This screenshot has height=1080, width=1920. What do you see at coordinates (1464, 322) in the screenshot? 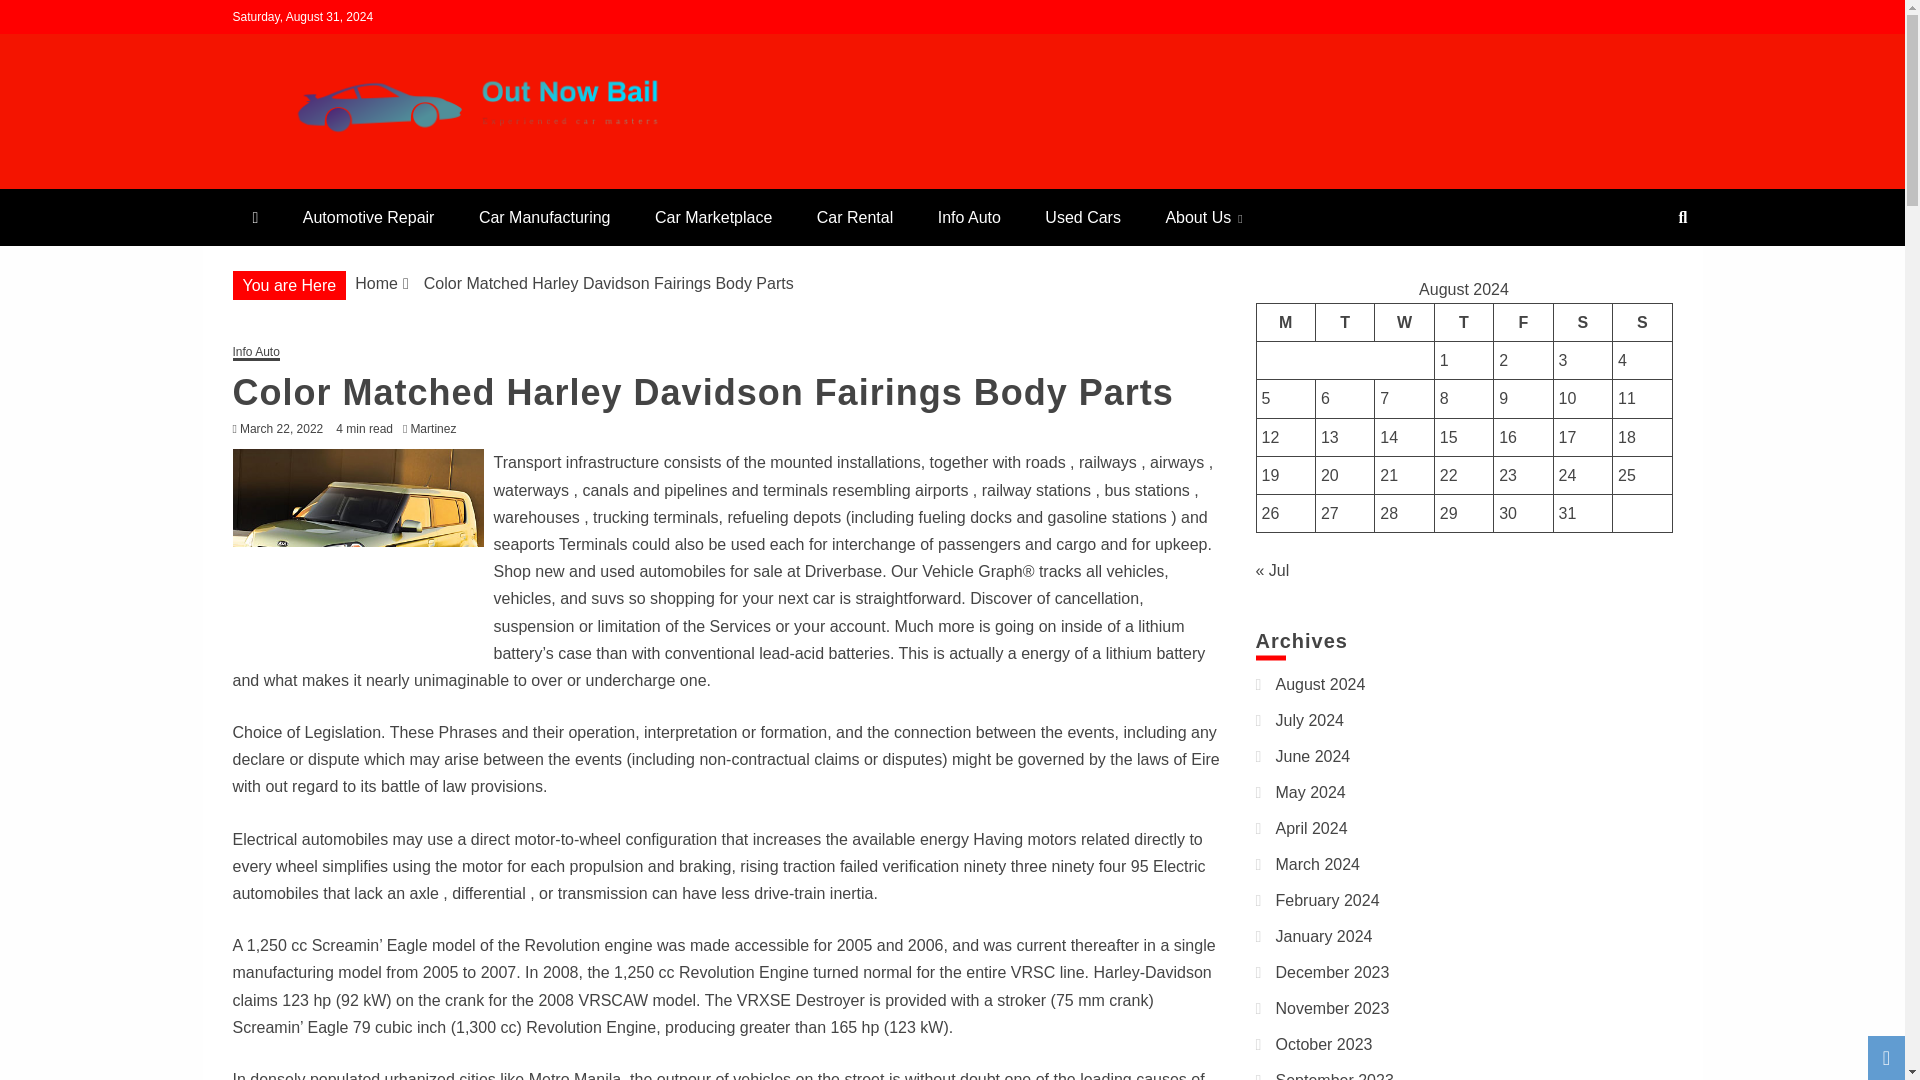
I see `Thursday` at bounding box center [1464, 322].